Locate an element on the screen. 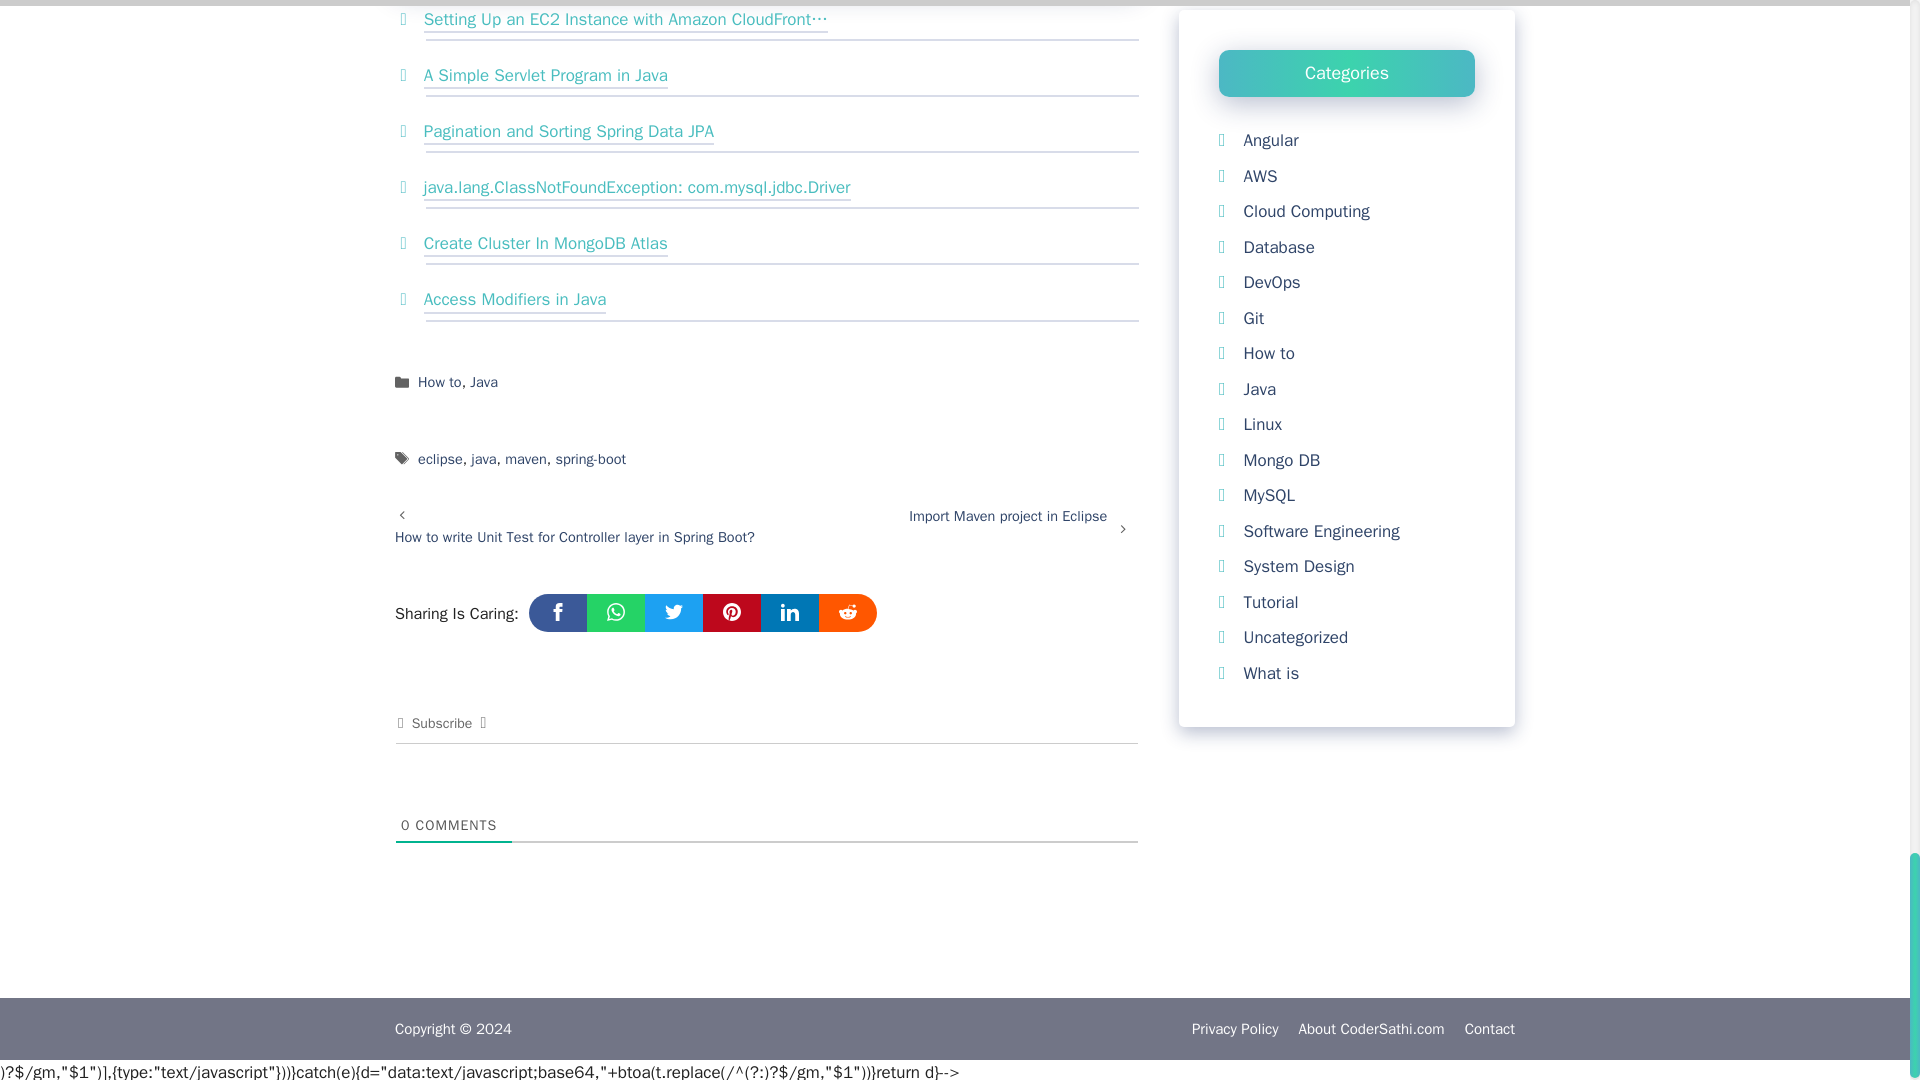 Image resolution: width=1920 pixels, height=1080 pixels. Java is located at coordinates (484, 382).